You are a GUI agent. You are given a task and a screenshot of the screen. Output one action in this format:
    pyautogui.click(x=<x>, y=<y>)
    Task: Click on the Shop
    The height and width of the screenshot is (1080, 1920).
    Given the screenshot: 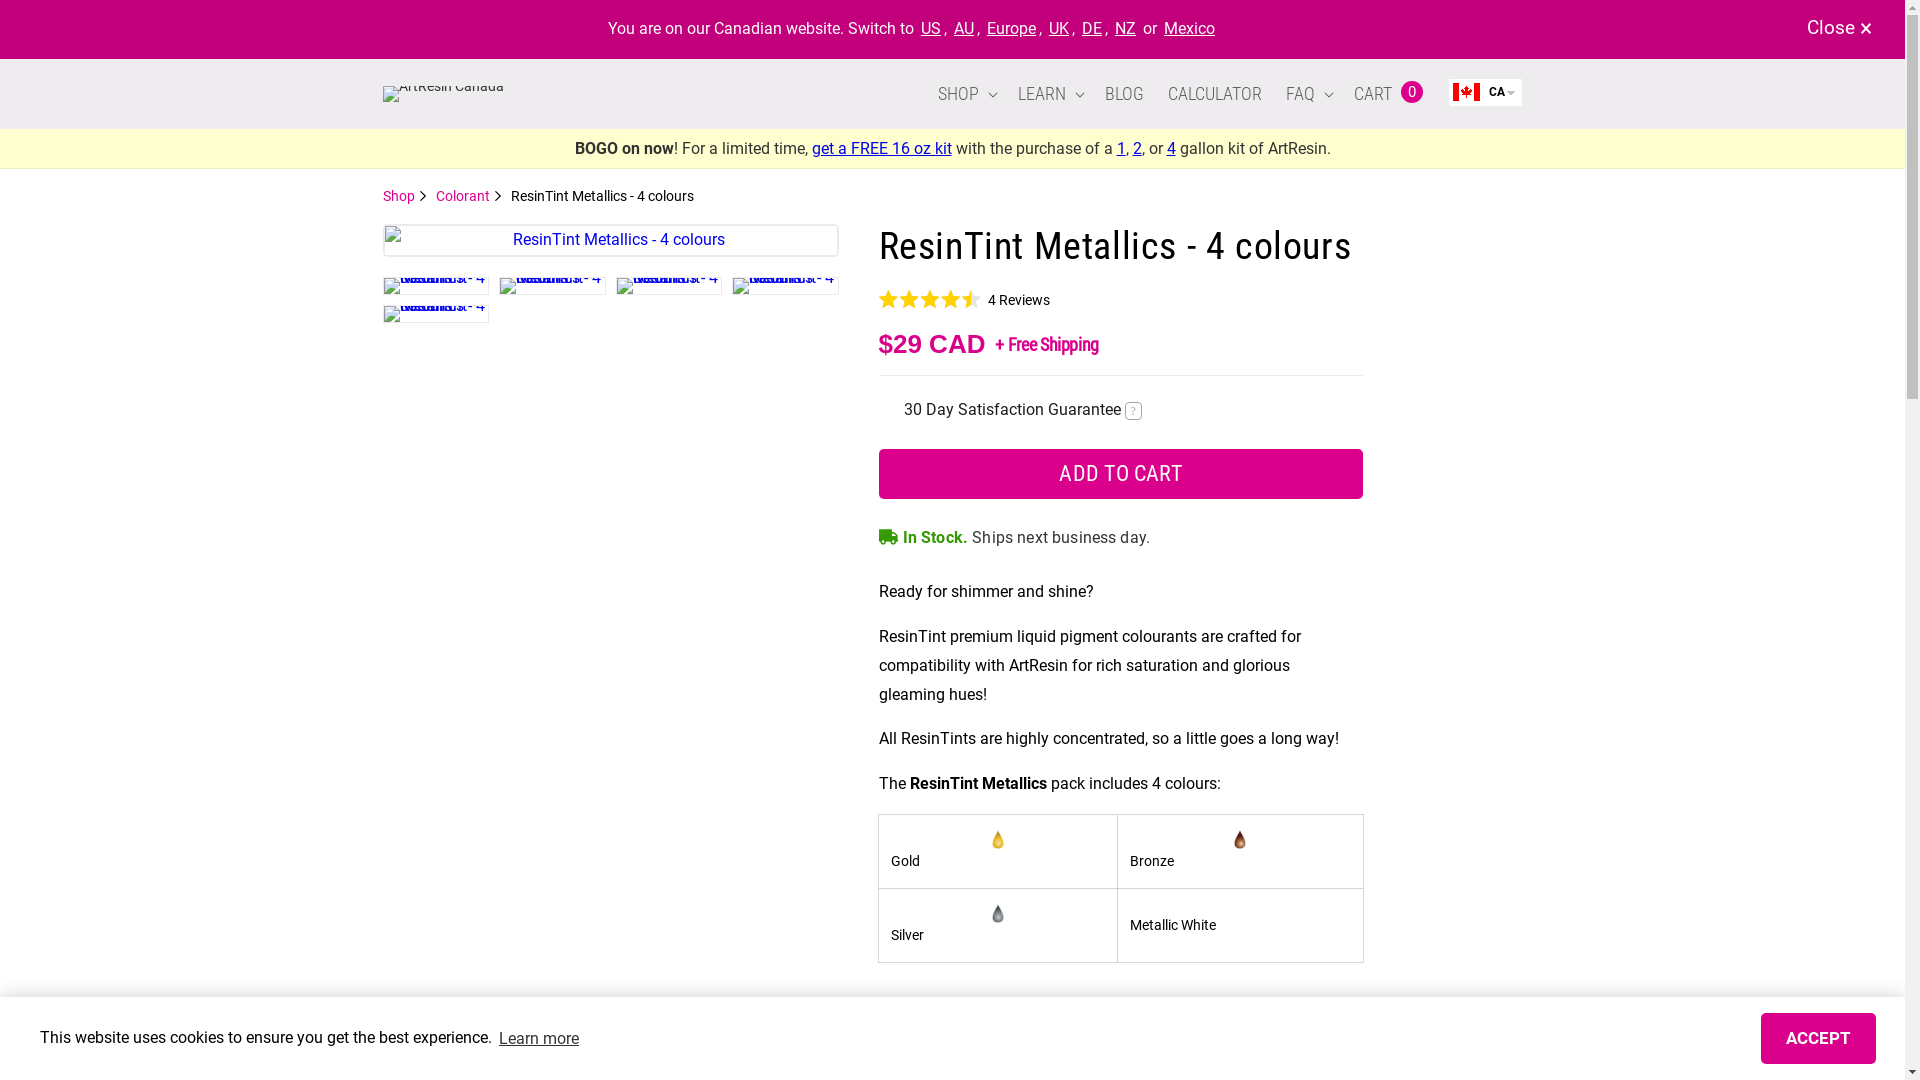 What is the action you would take?
    pyautogui.click(x=404, y=196)
    